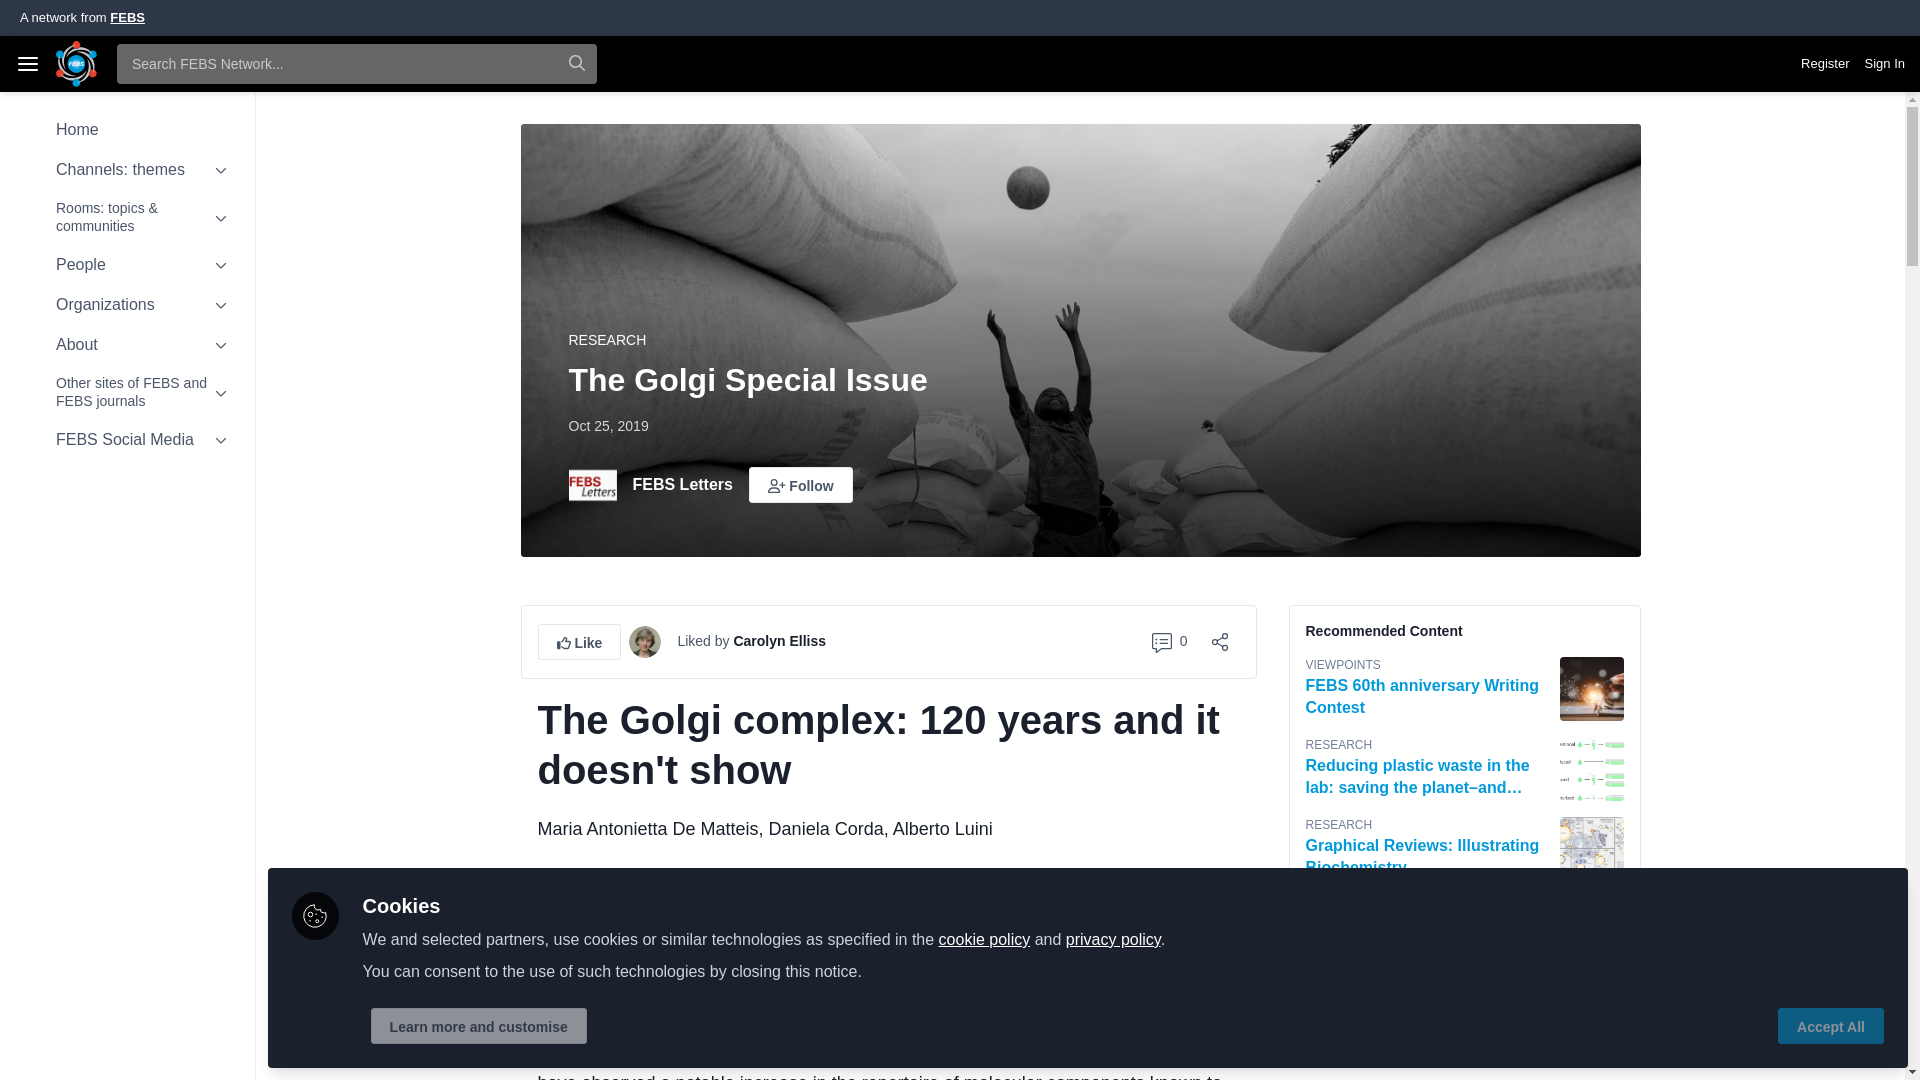  Describe the element at coordinates (127, 344) in the screenshot. I see `About` at that location.